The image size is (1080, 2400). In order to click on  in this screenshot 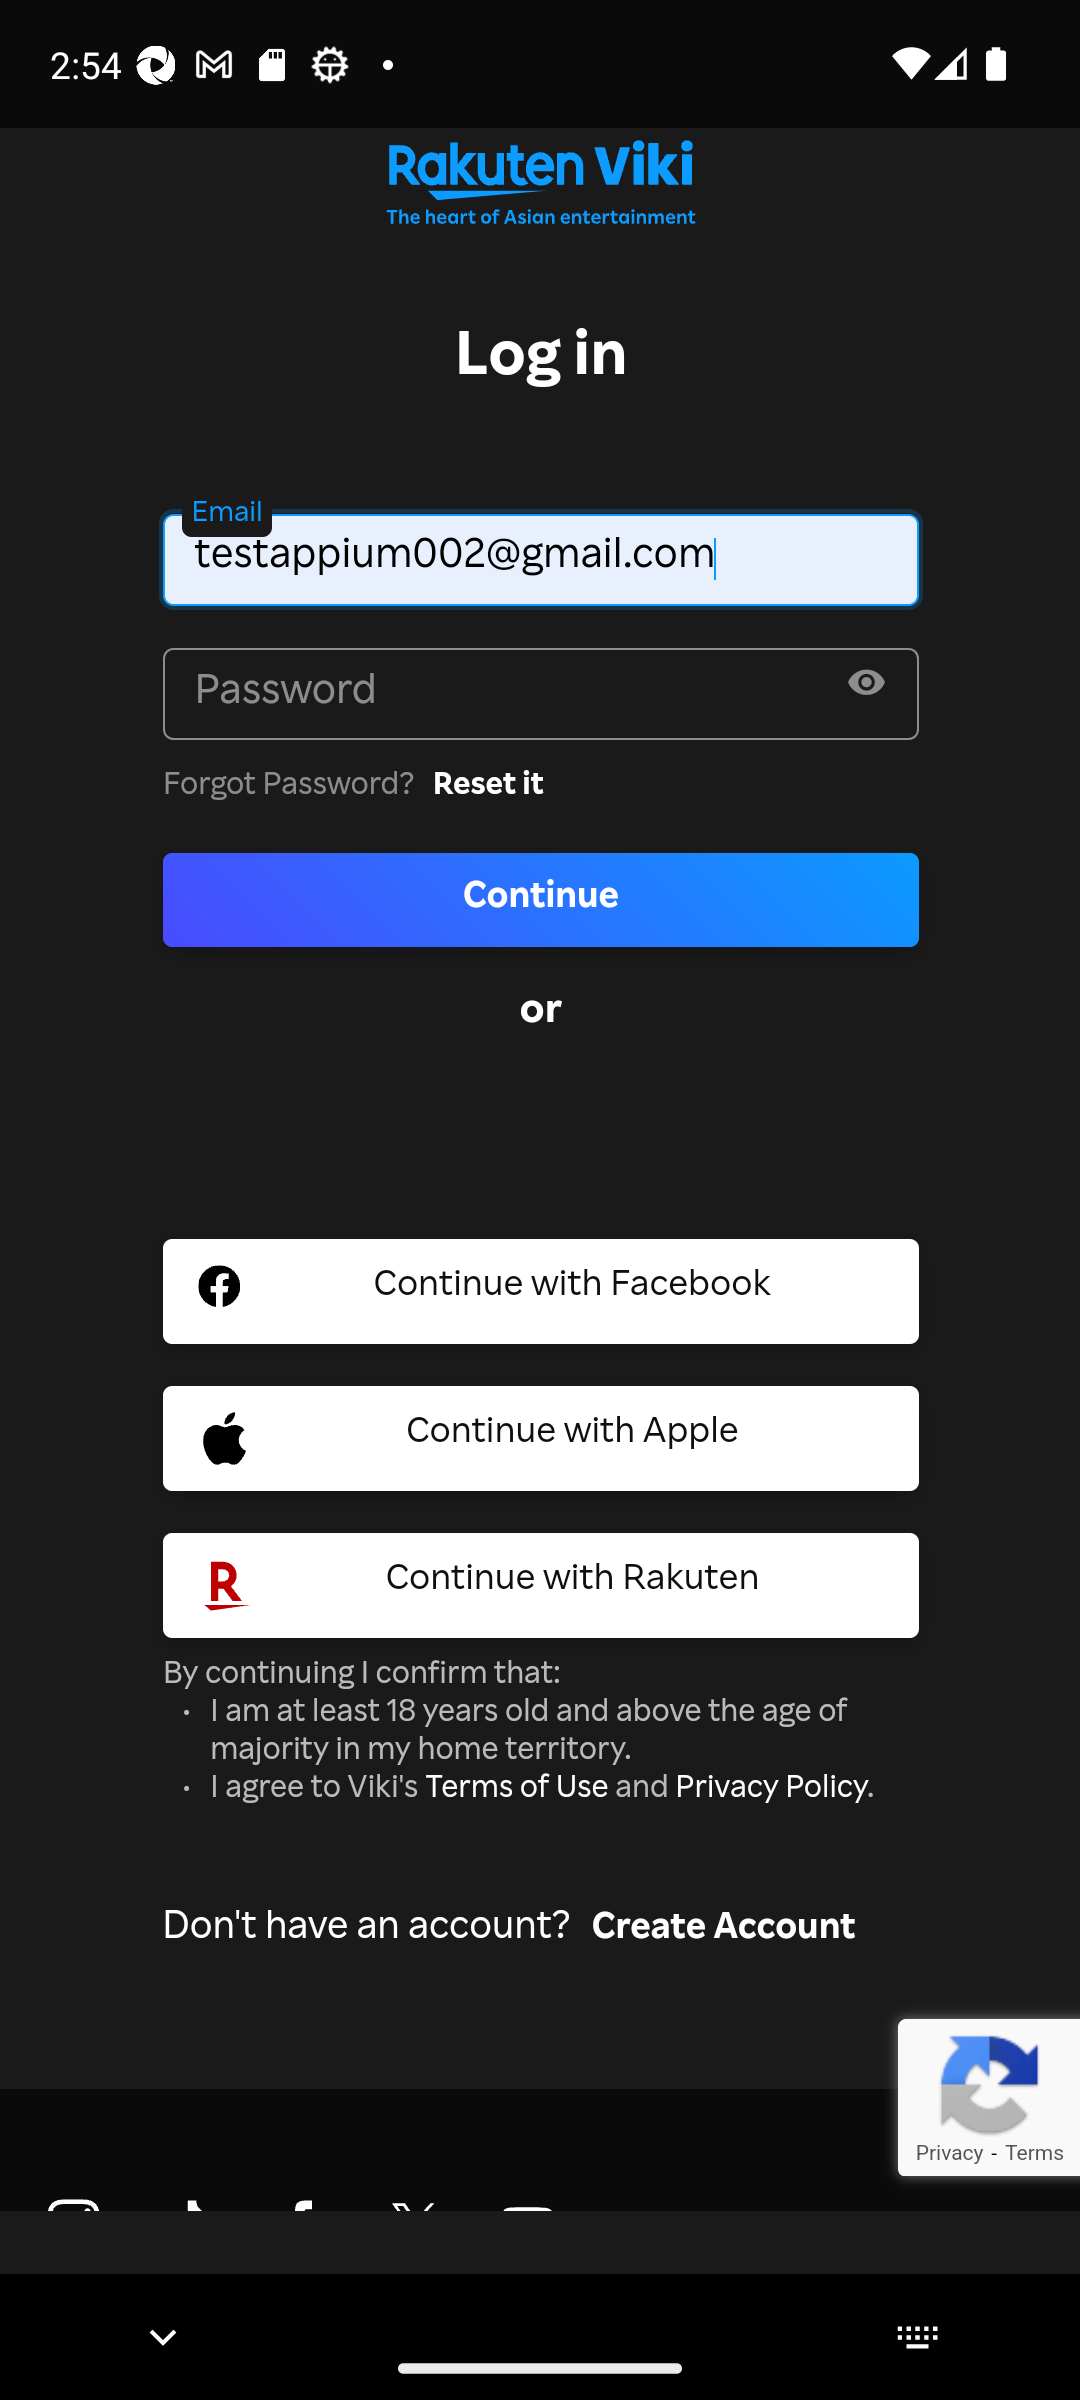, I will do `click(866, 690)`.